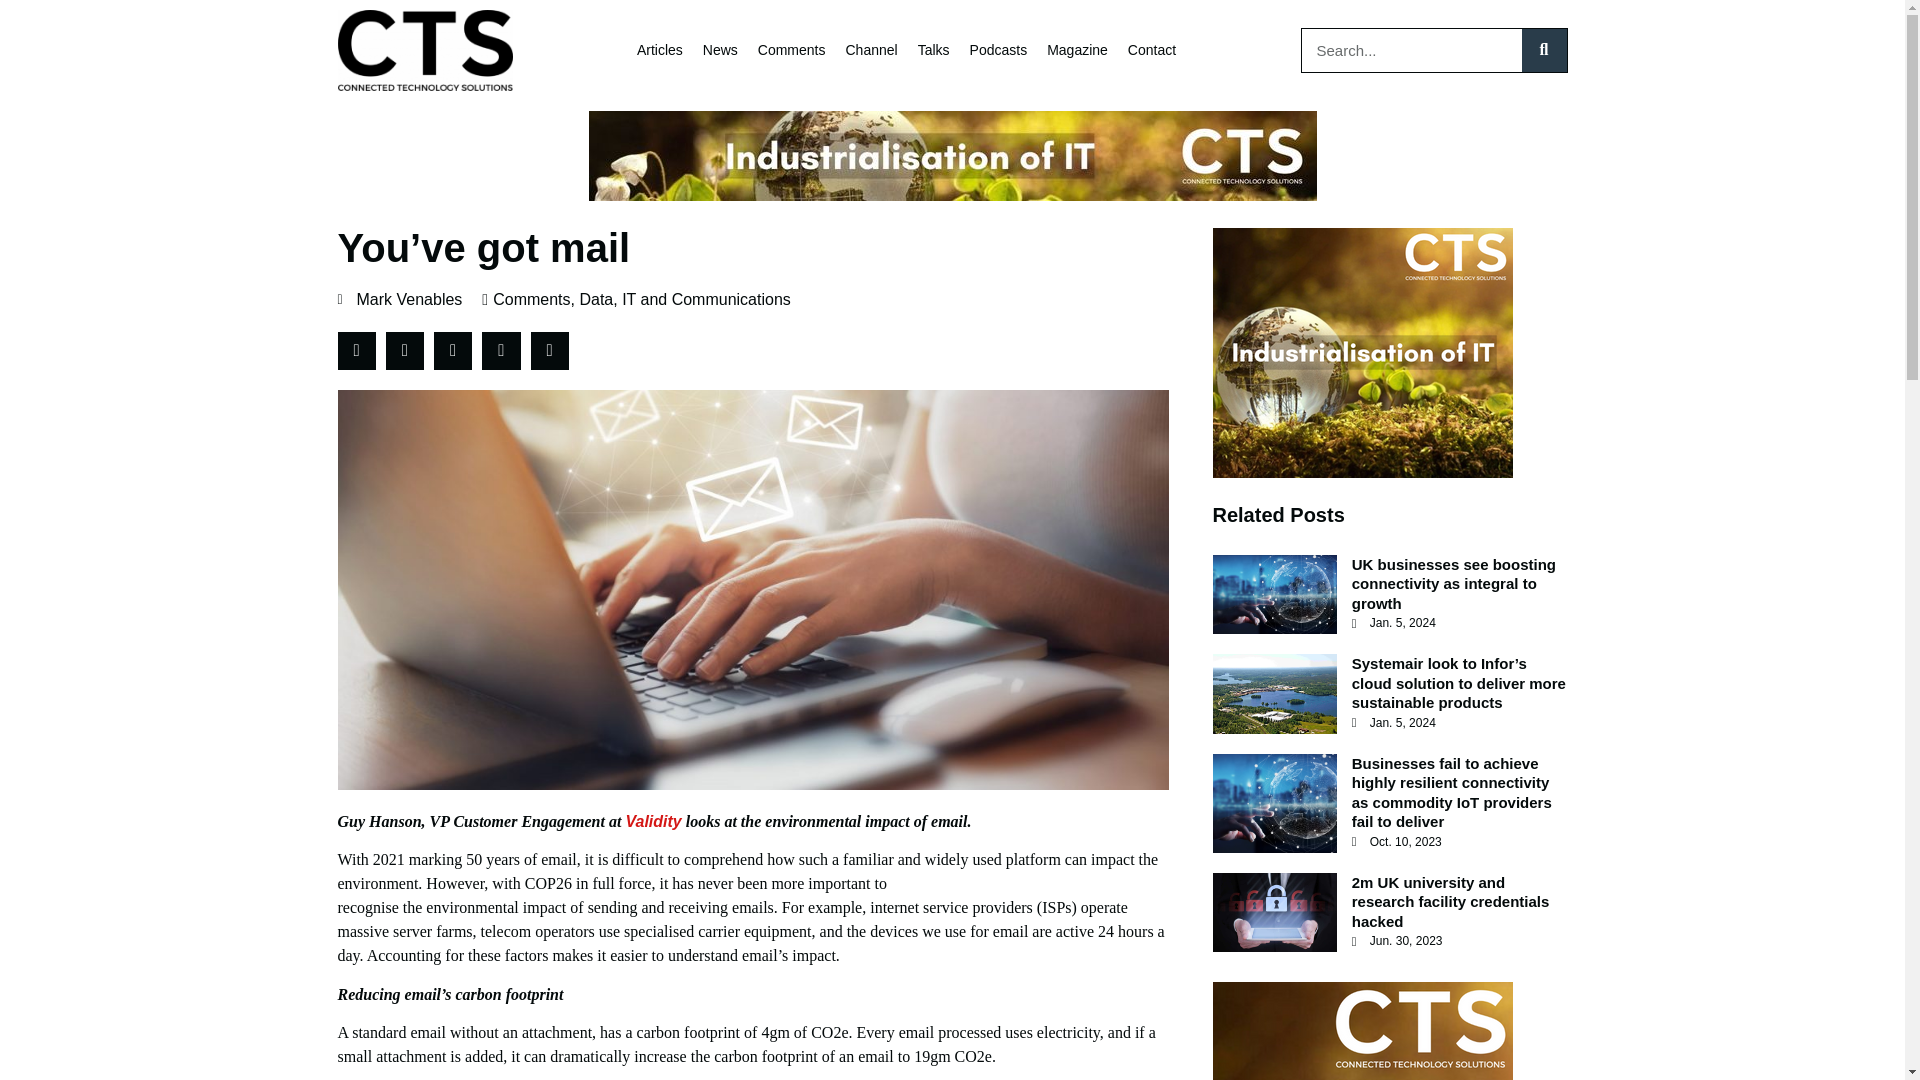 This screenshot has width=1920, height=1080. What do you see at coordinates (400, 300) in the screenshot?
I see `Mark Venables` at bounding box center [400, 300].